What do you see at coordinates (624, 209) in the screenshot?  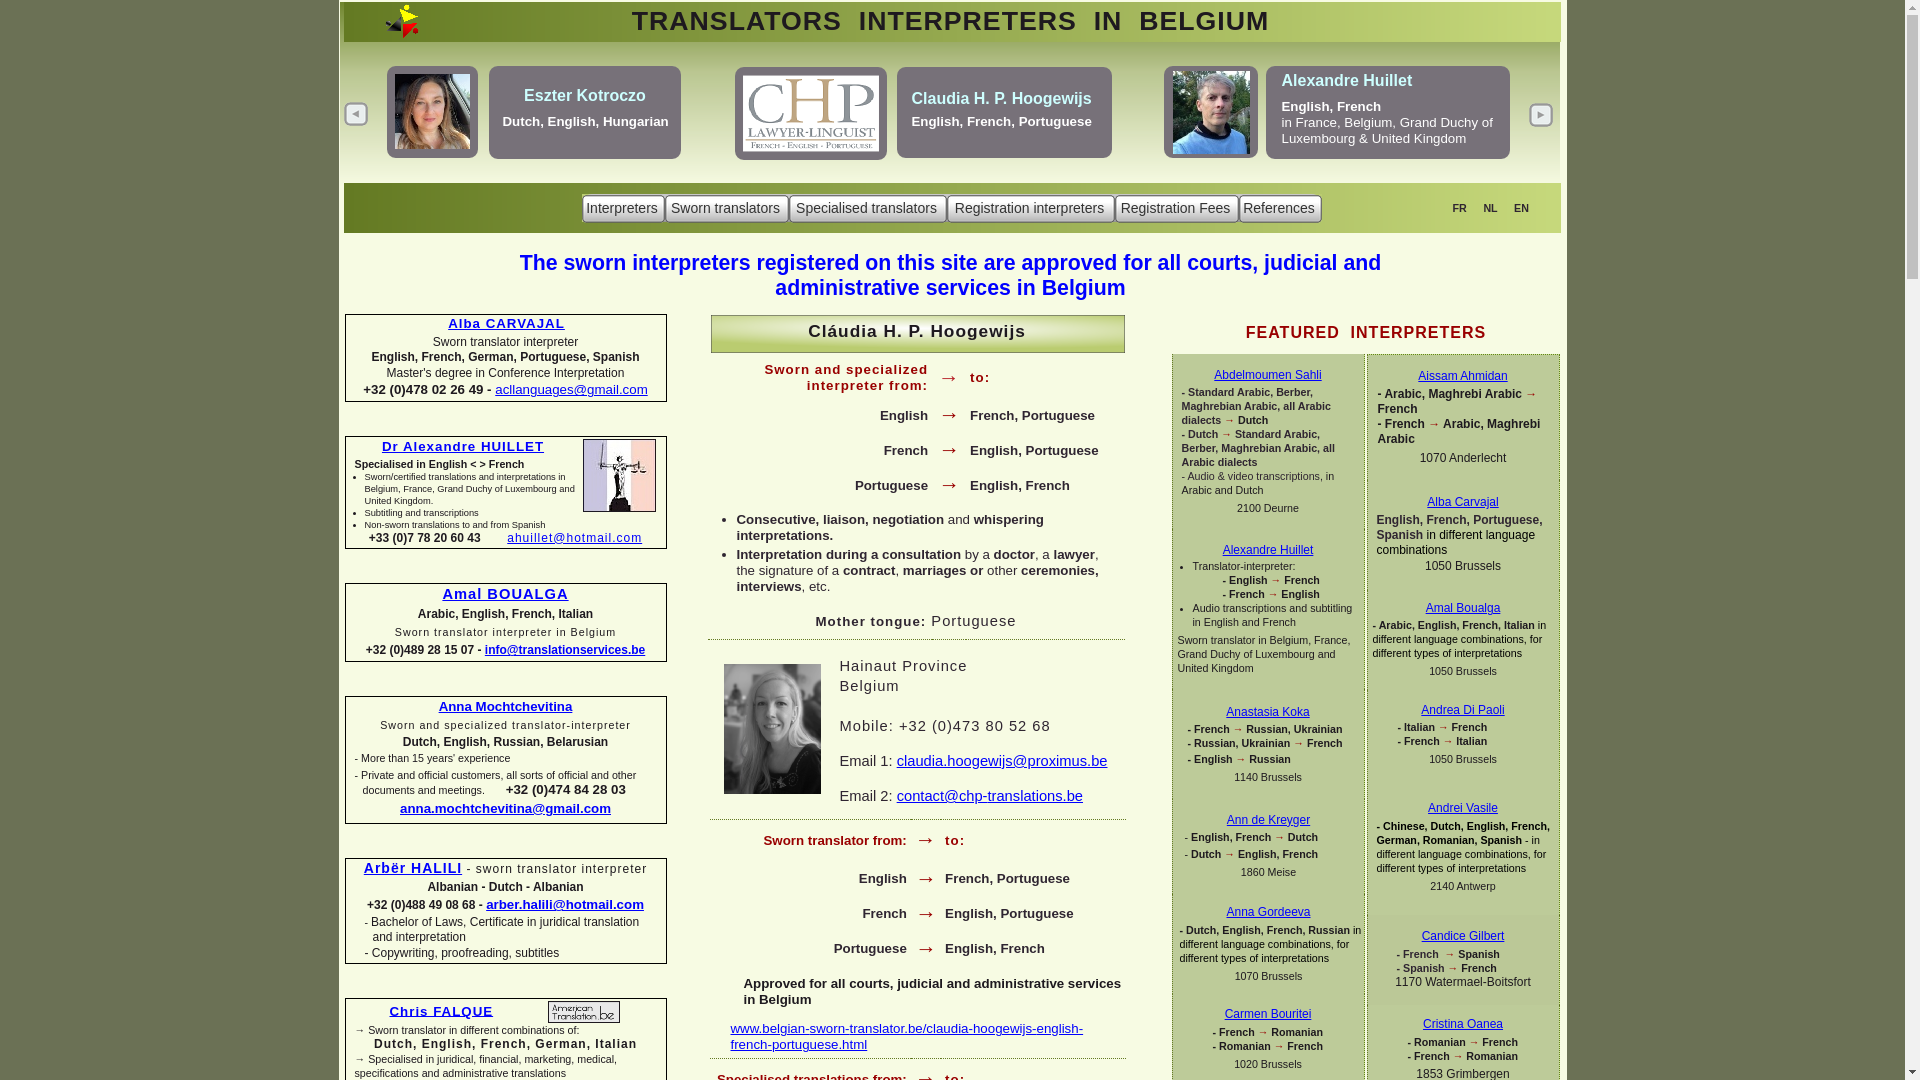 I see `Interpreters` at bounding box center [624, 209].